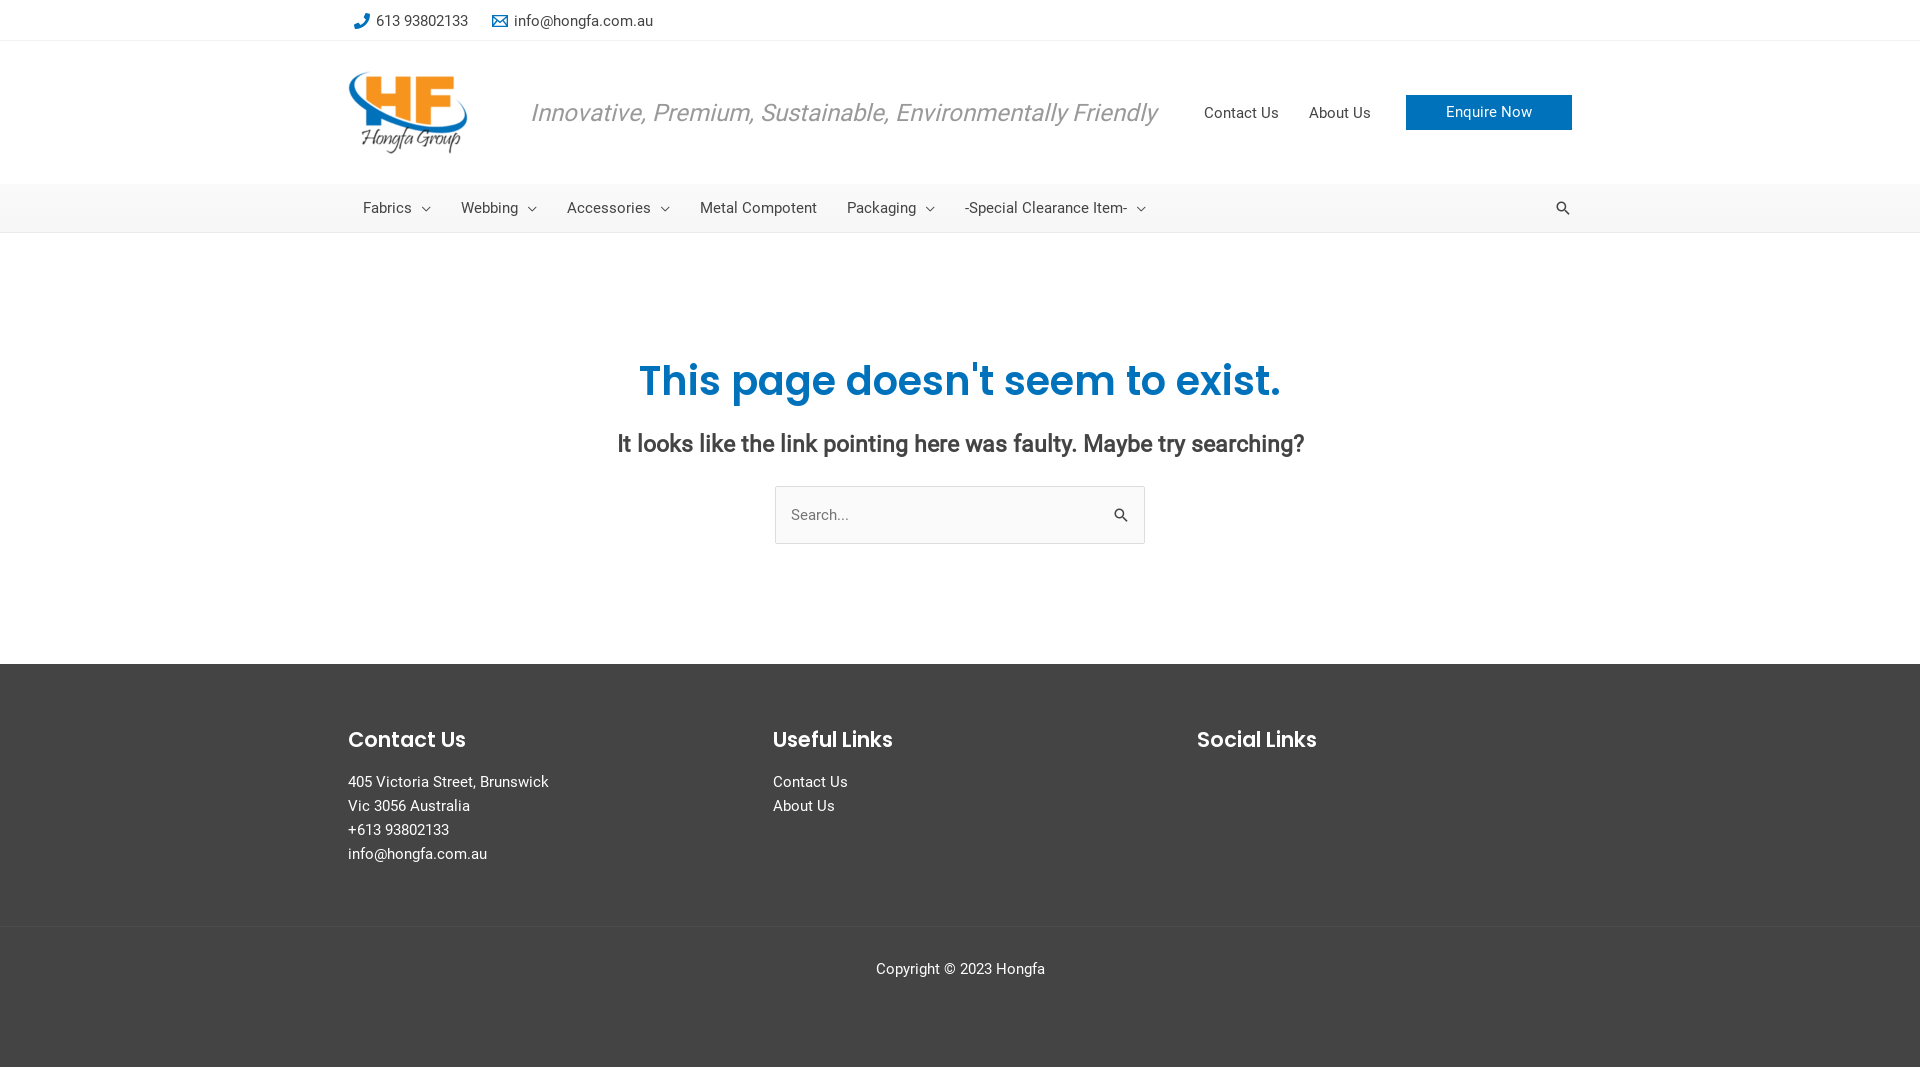 The height and width of the screenshot is (1080, 1920). What do you see at coordinates (804, 806) in the screenshot?
I see `About Us` at bounding box center [804, 806].